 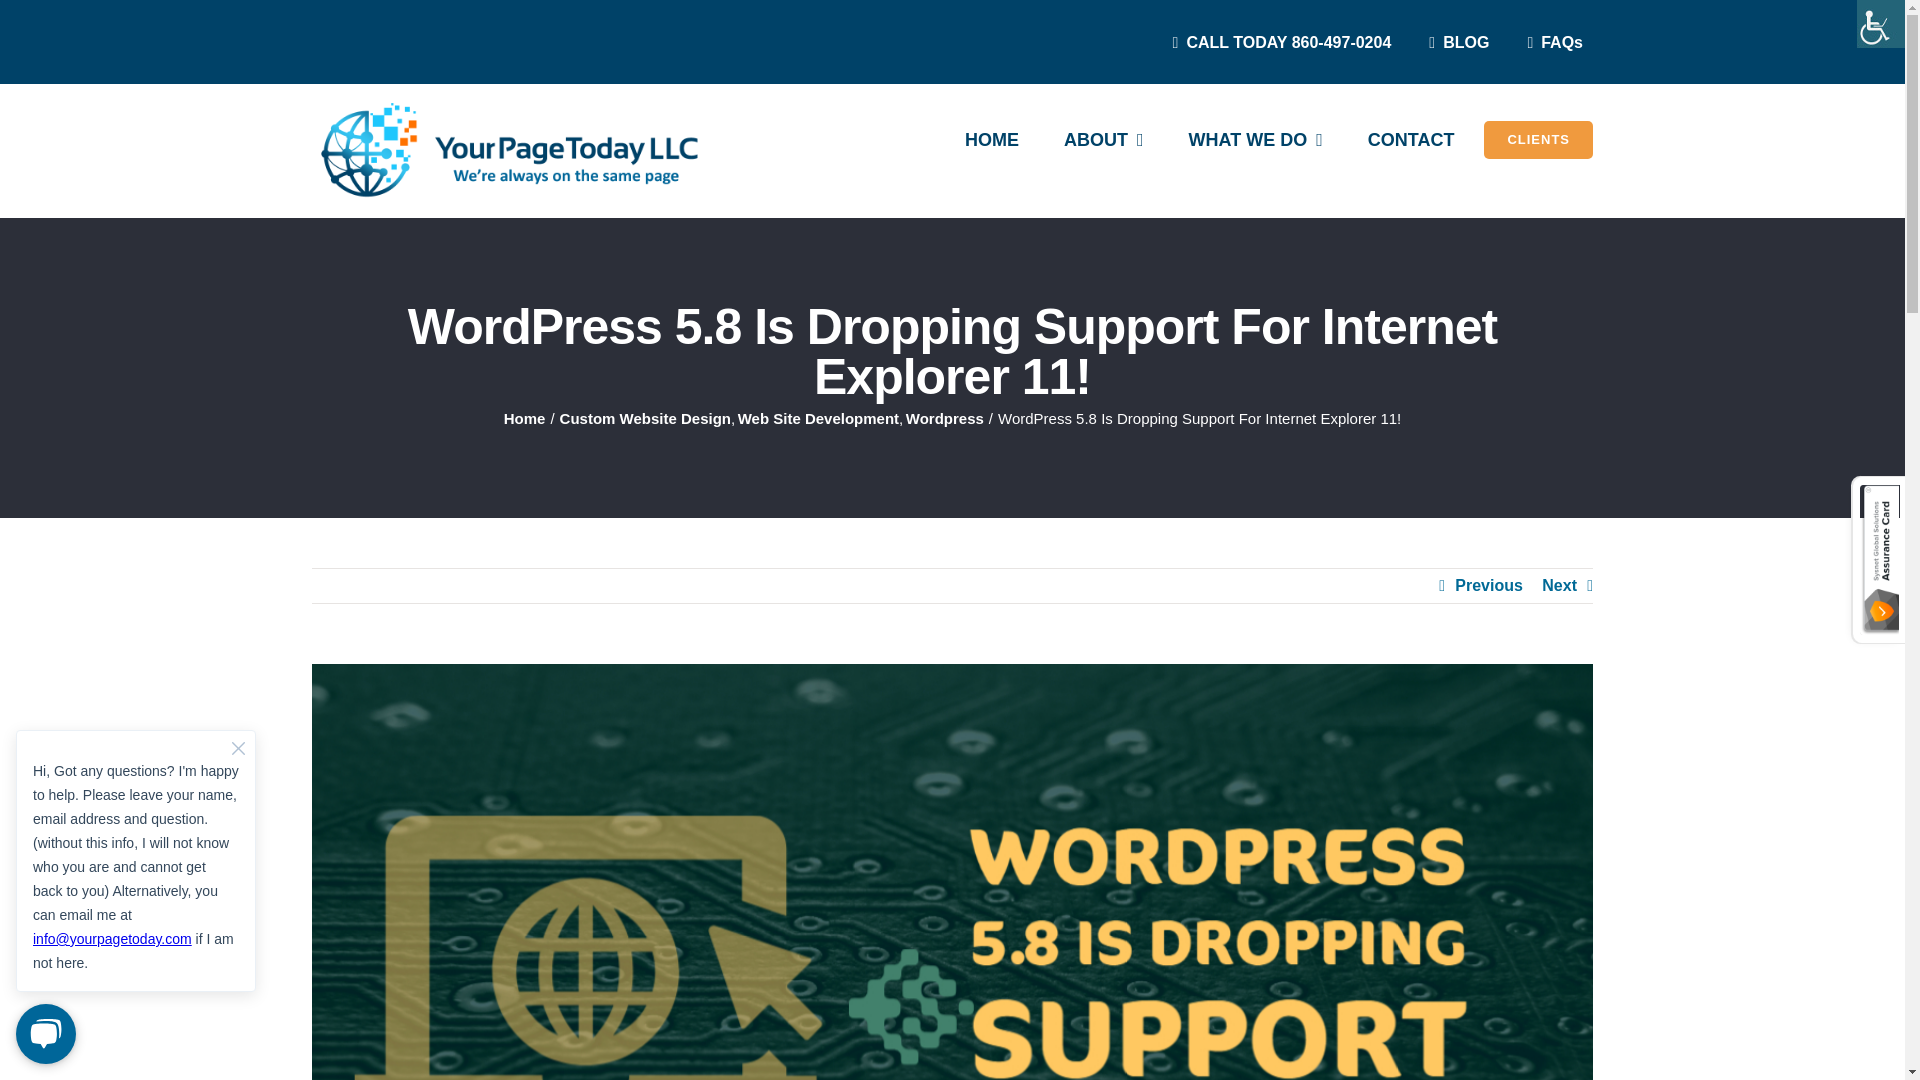 I want to click on CALL TODAY 860-497-0204, so click(x=1278, y=42).